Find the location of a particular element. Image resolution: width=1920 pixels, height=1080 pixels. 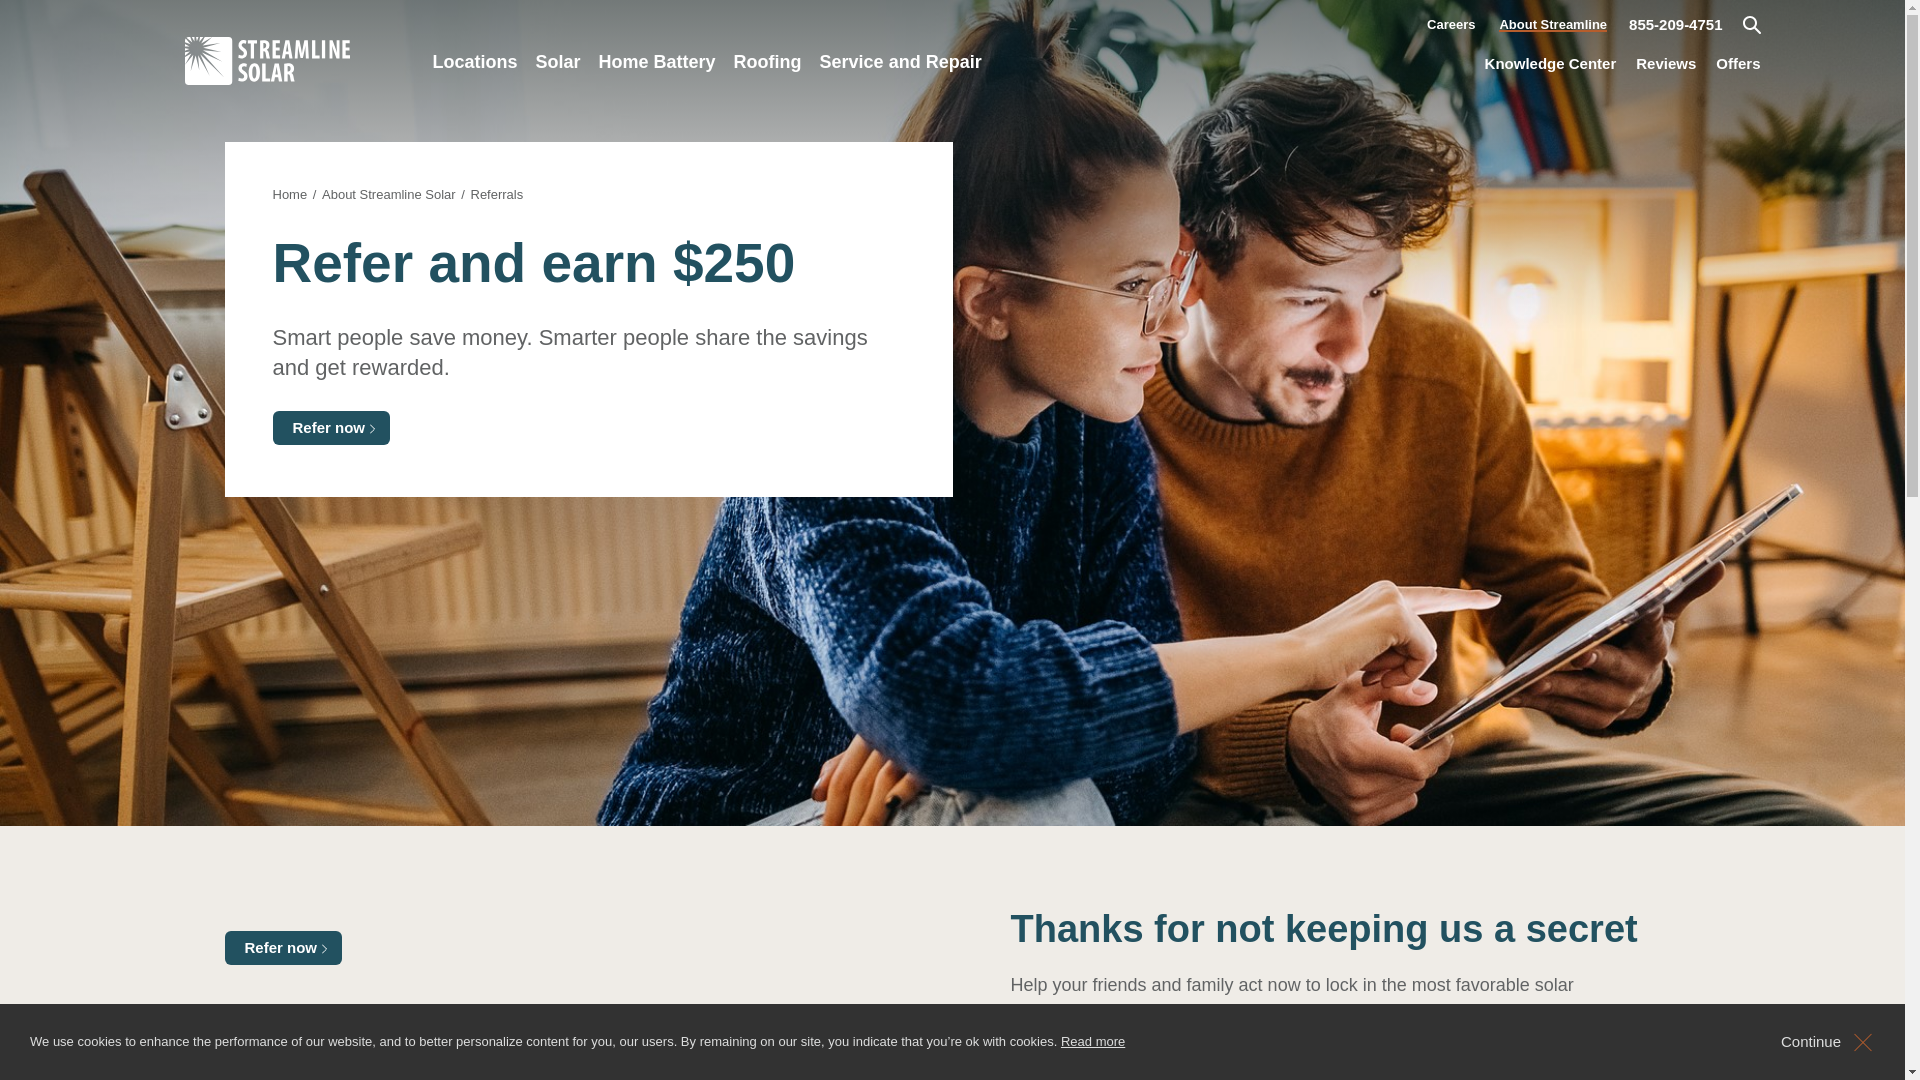

Reviews is located at coordinates (1665, 63).